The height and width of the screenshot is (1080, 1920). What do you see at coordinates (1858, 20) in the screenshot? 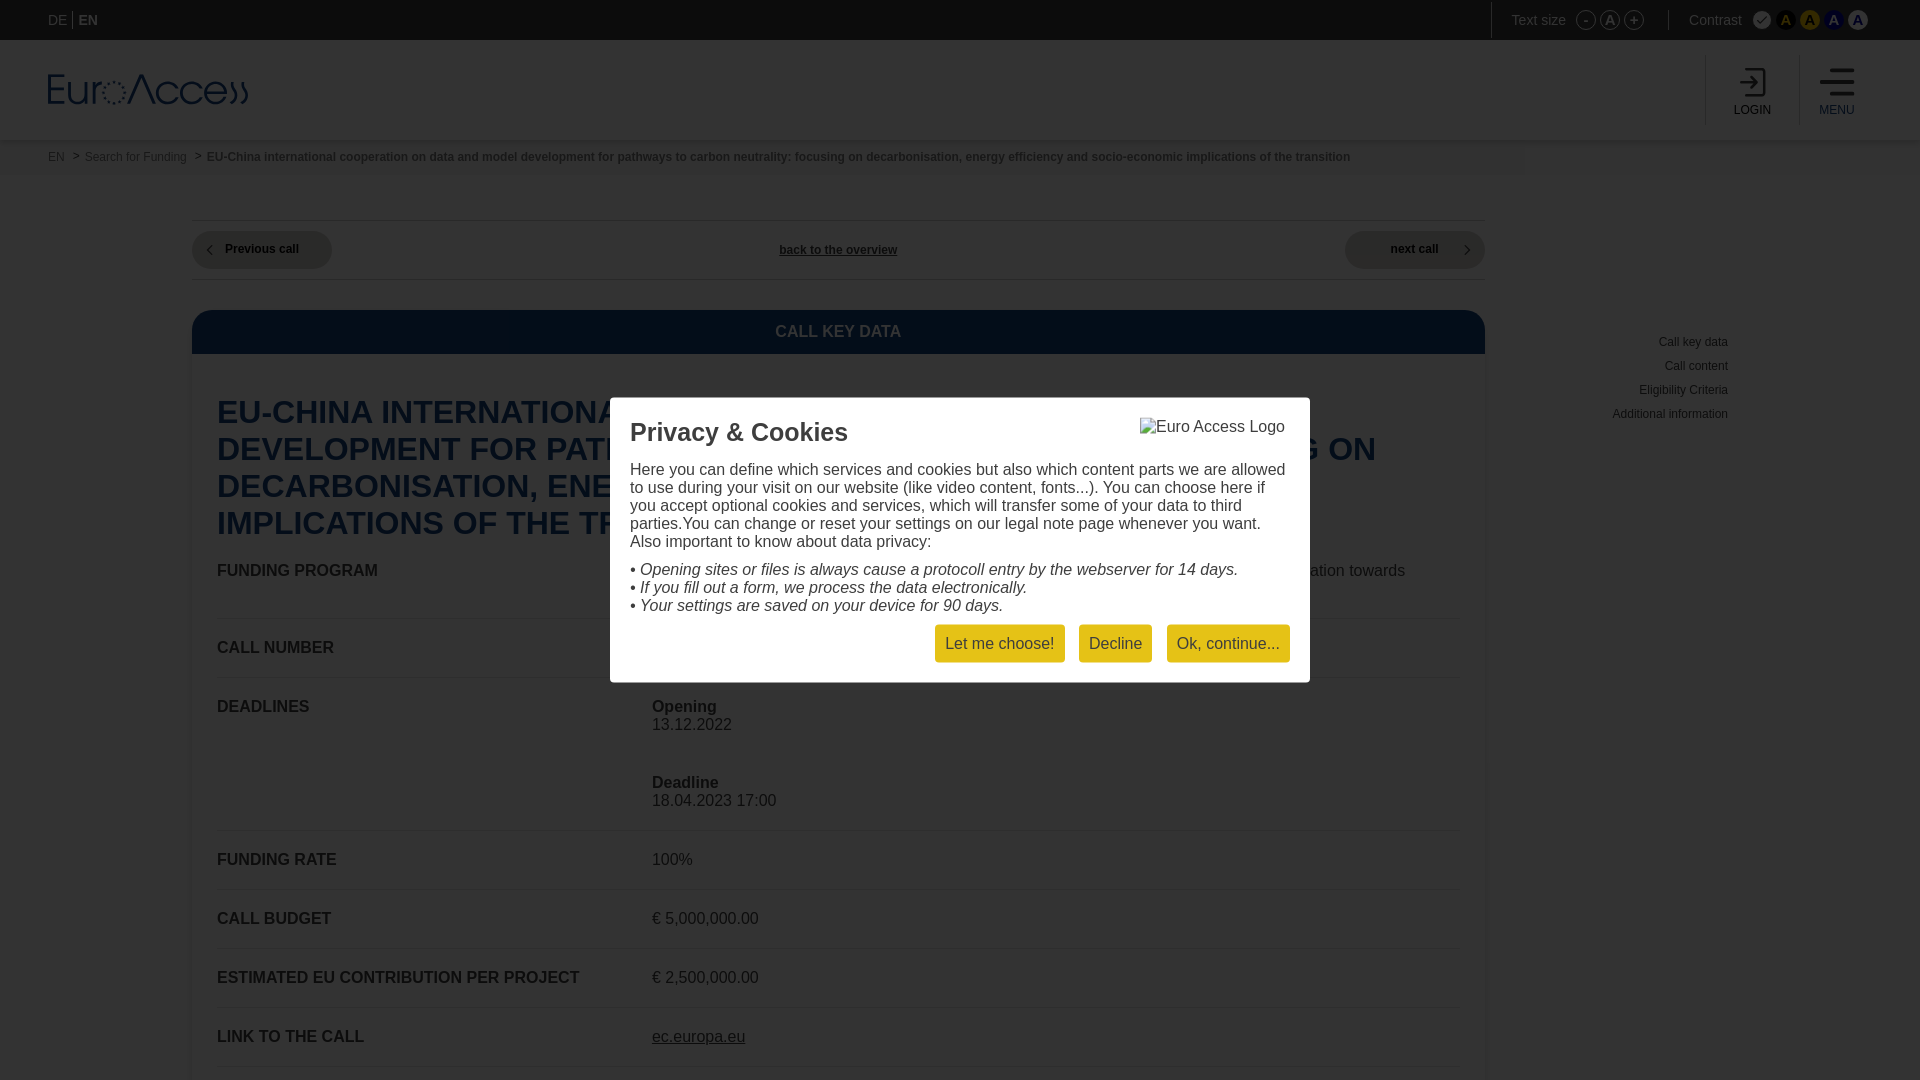
I see `A` at bounding box center [1858, 20].